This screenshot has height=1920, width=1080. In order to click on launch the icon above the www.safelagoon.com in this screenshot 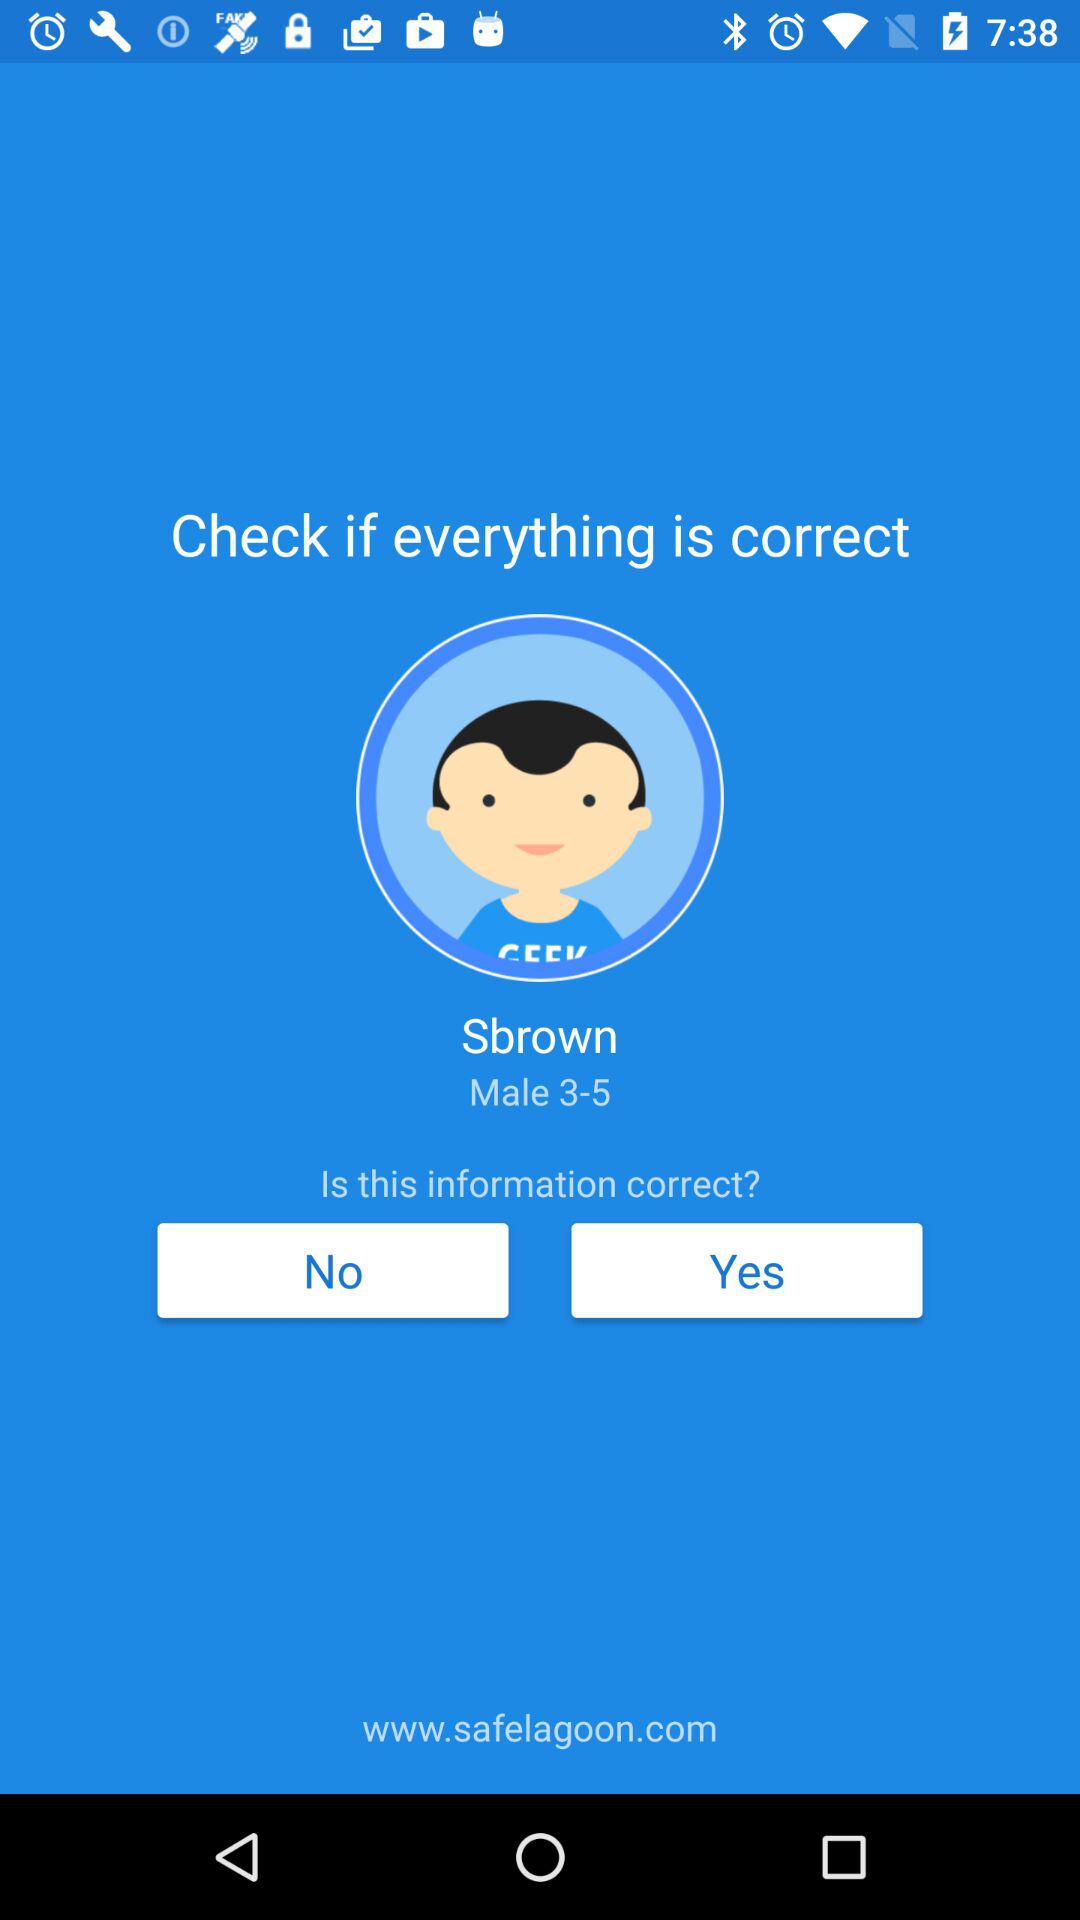, I will do `click(332, 1270)`.